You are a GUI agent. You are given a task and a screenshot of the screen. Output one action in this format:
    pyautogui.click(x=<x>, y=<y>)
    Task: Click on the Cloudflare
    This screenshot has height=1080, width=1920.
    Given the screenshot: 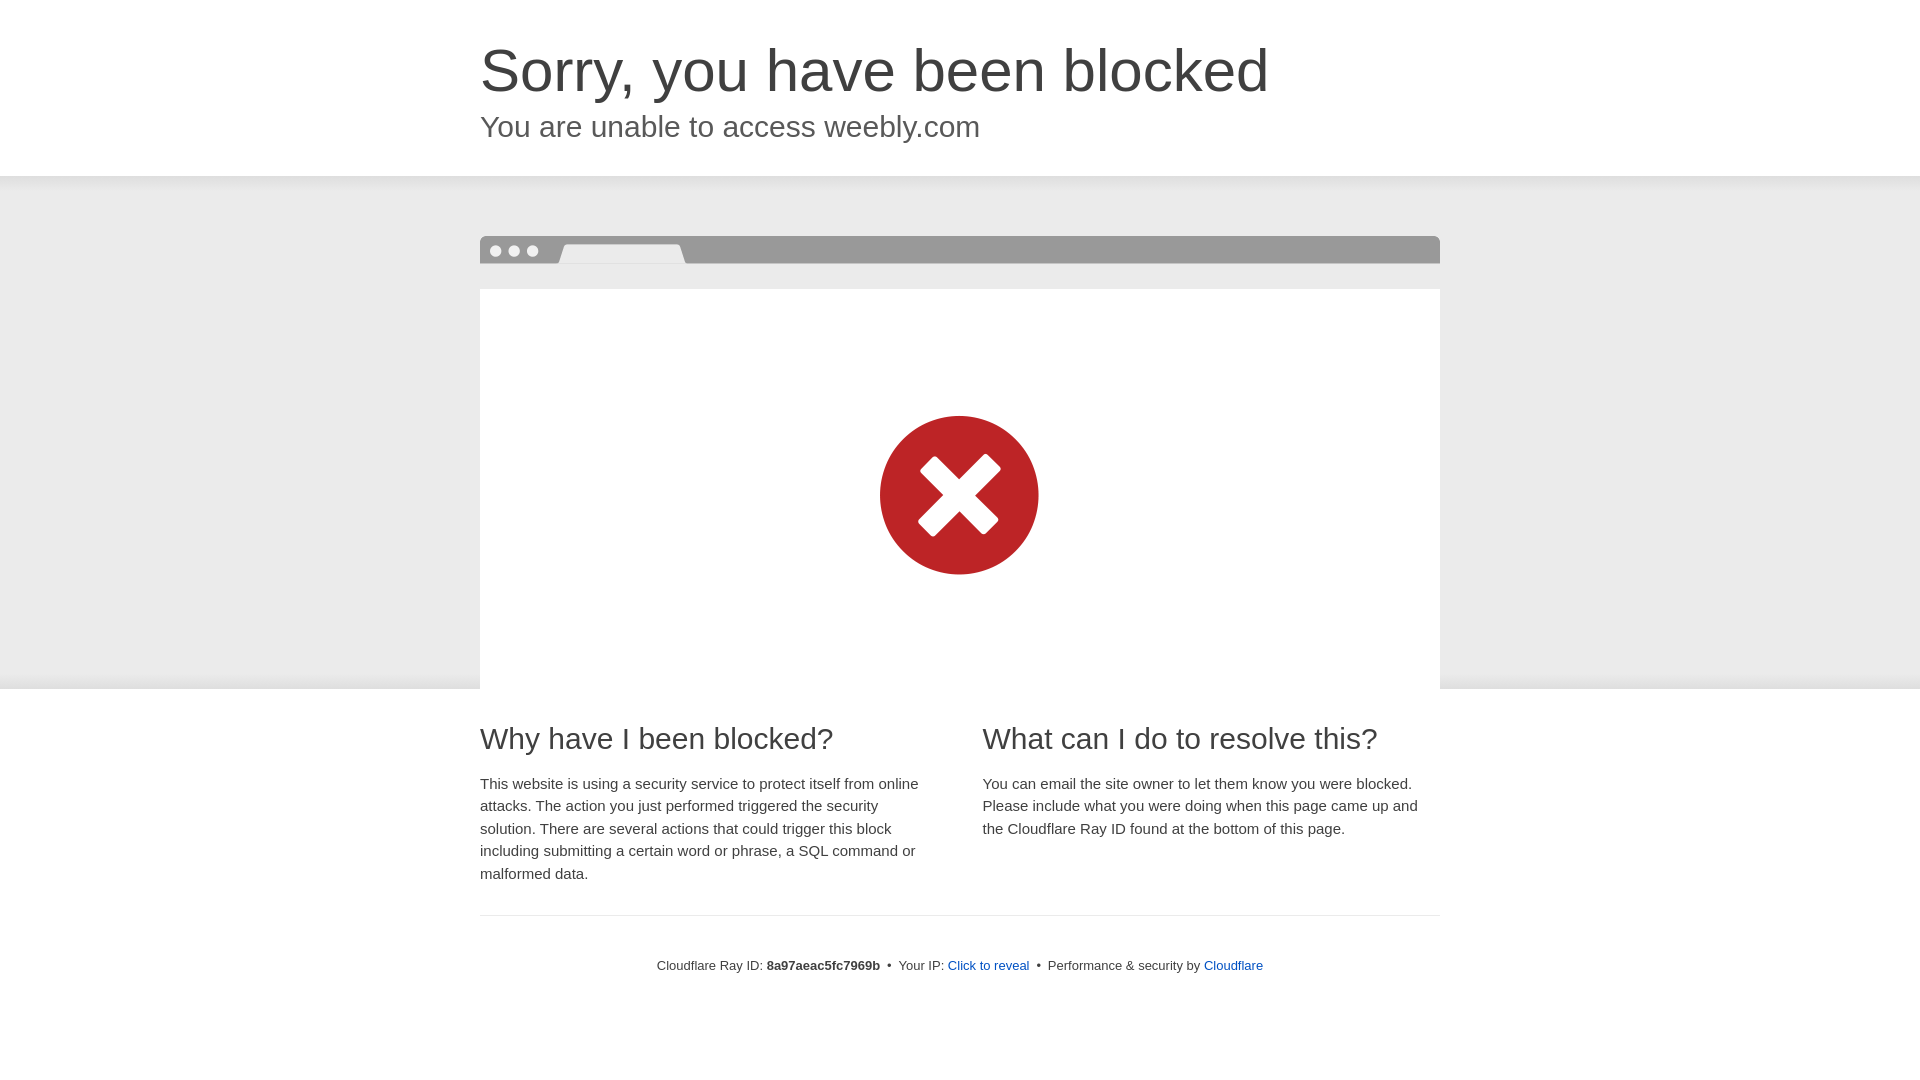 What is the action you would take?
    pyautogui.click(x=1233, y=965)
    